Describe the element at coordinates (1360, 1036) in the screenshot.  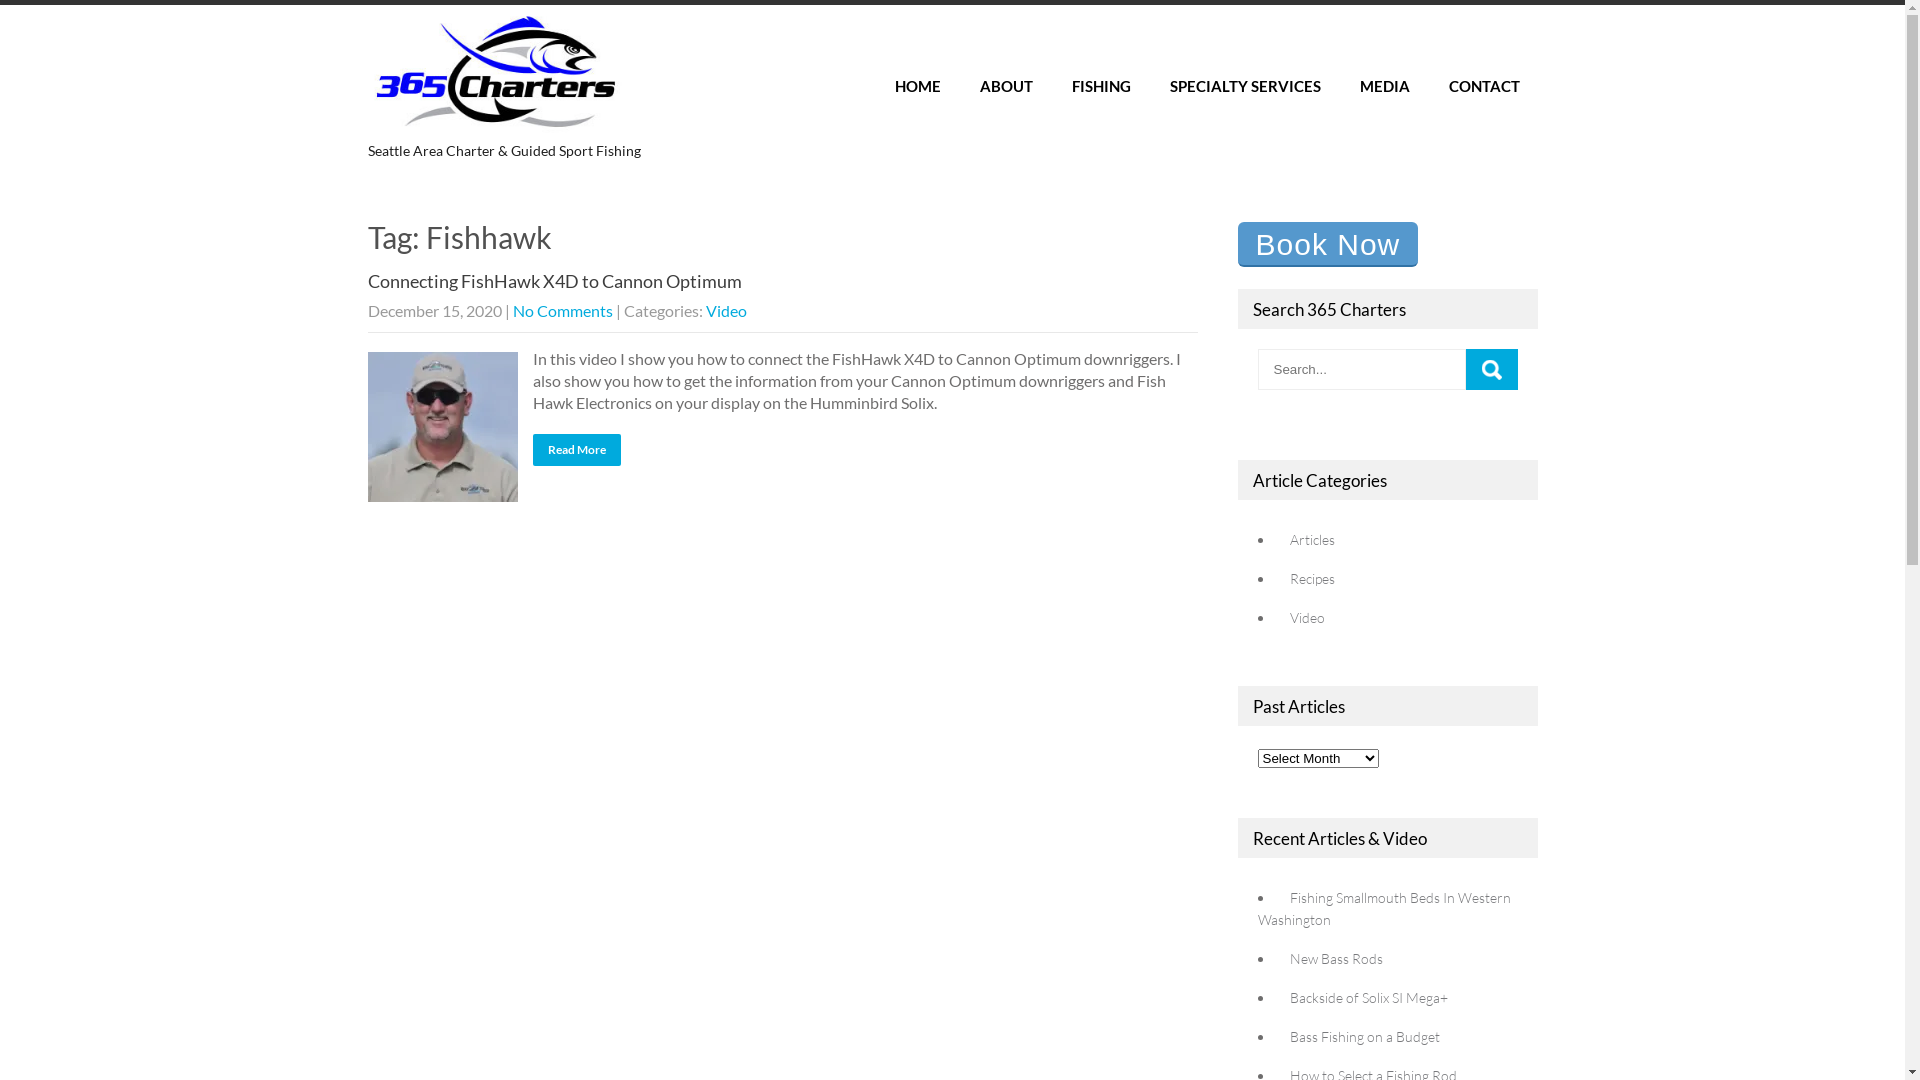
I see `Bass Fishing on a Budget` at that location.